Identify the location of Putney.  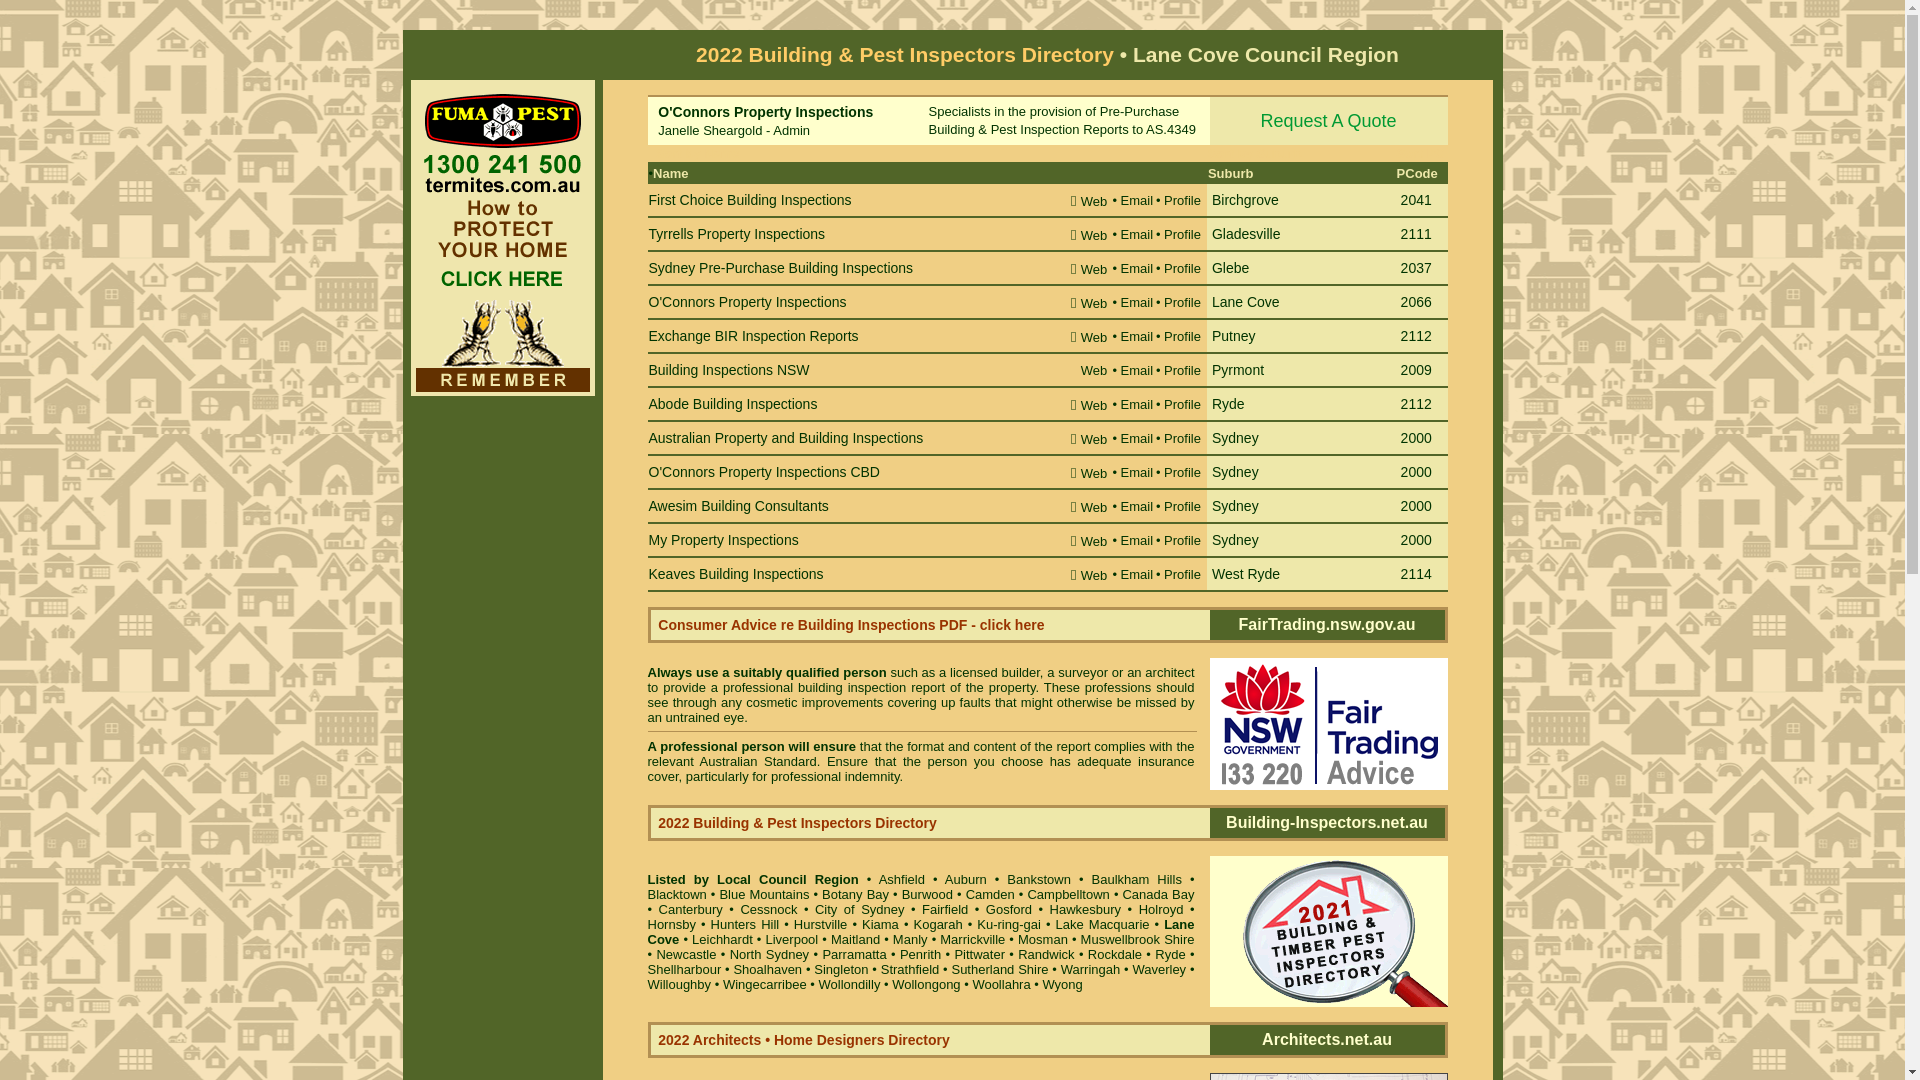
(1234, 336).